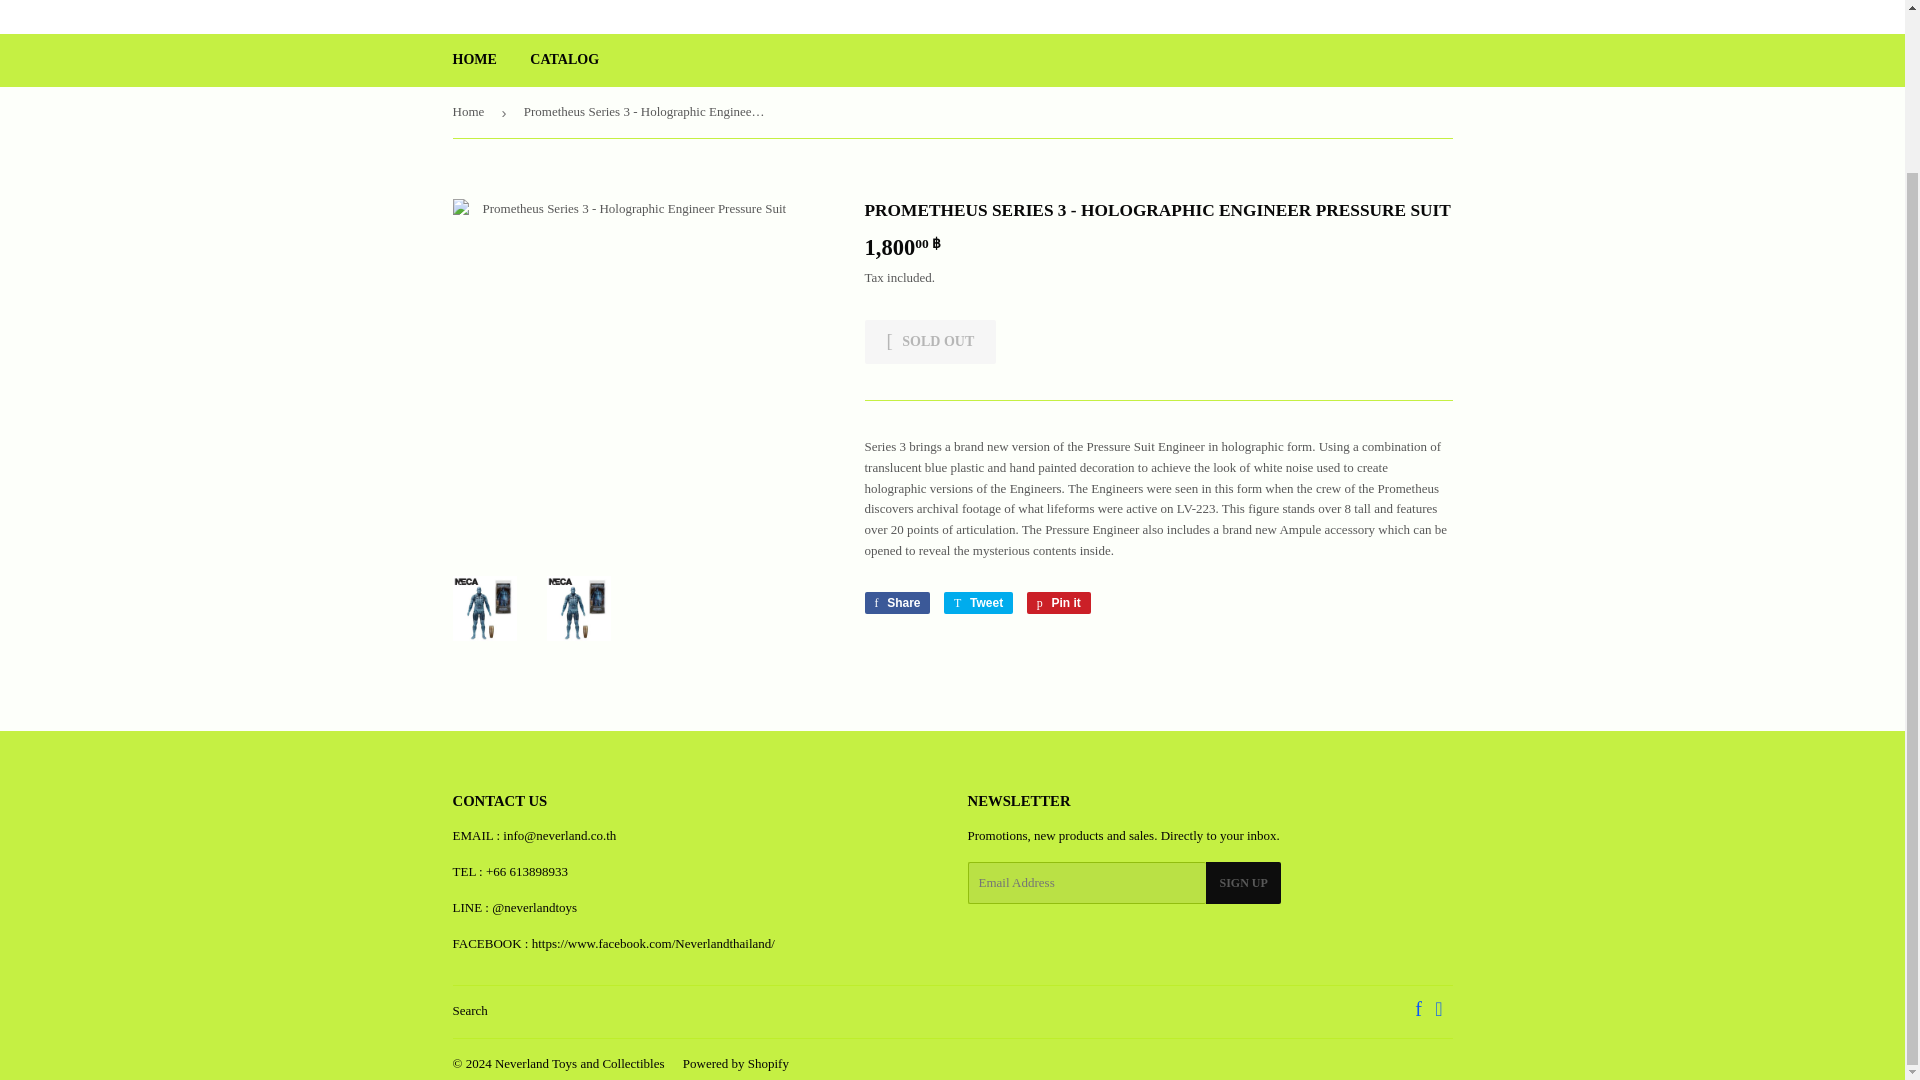 Image resolution: width=1920 pixels, height=1080 pixels. I want to click on Powered by Shopify, so click(978, 602).